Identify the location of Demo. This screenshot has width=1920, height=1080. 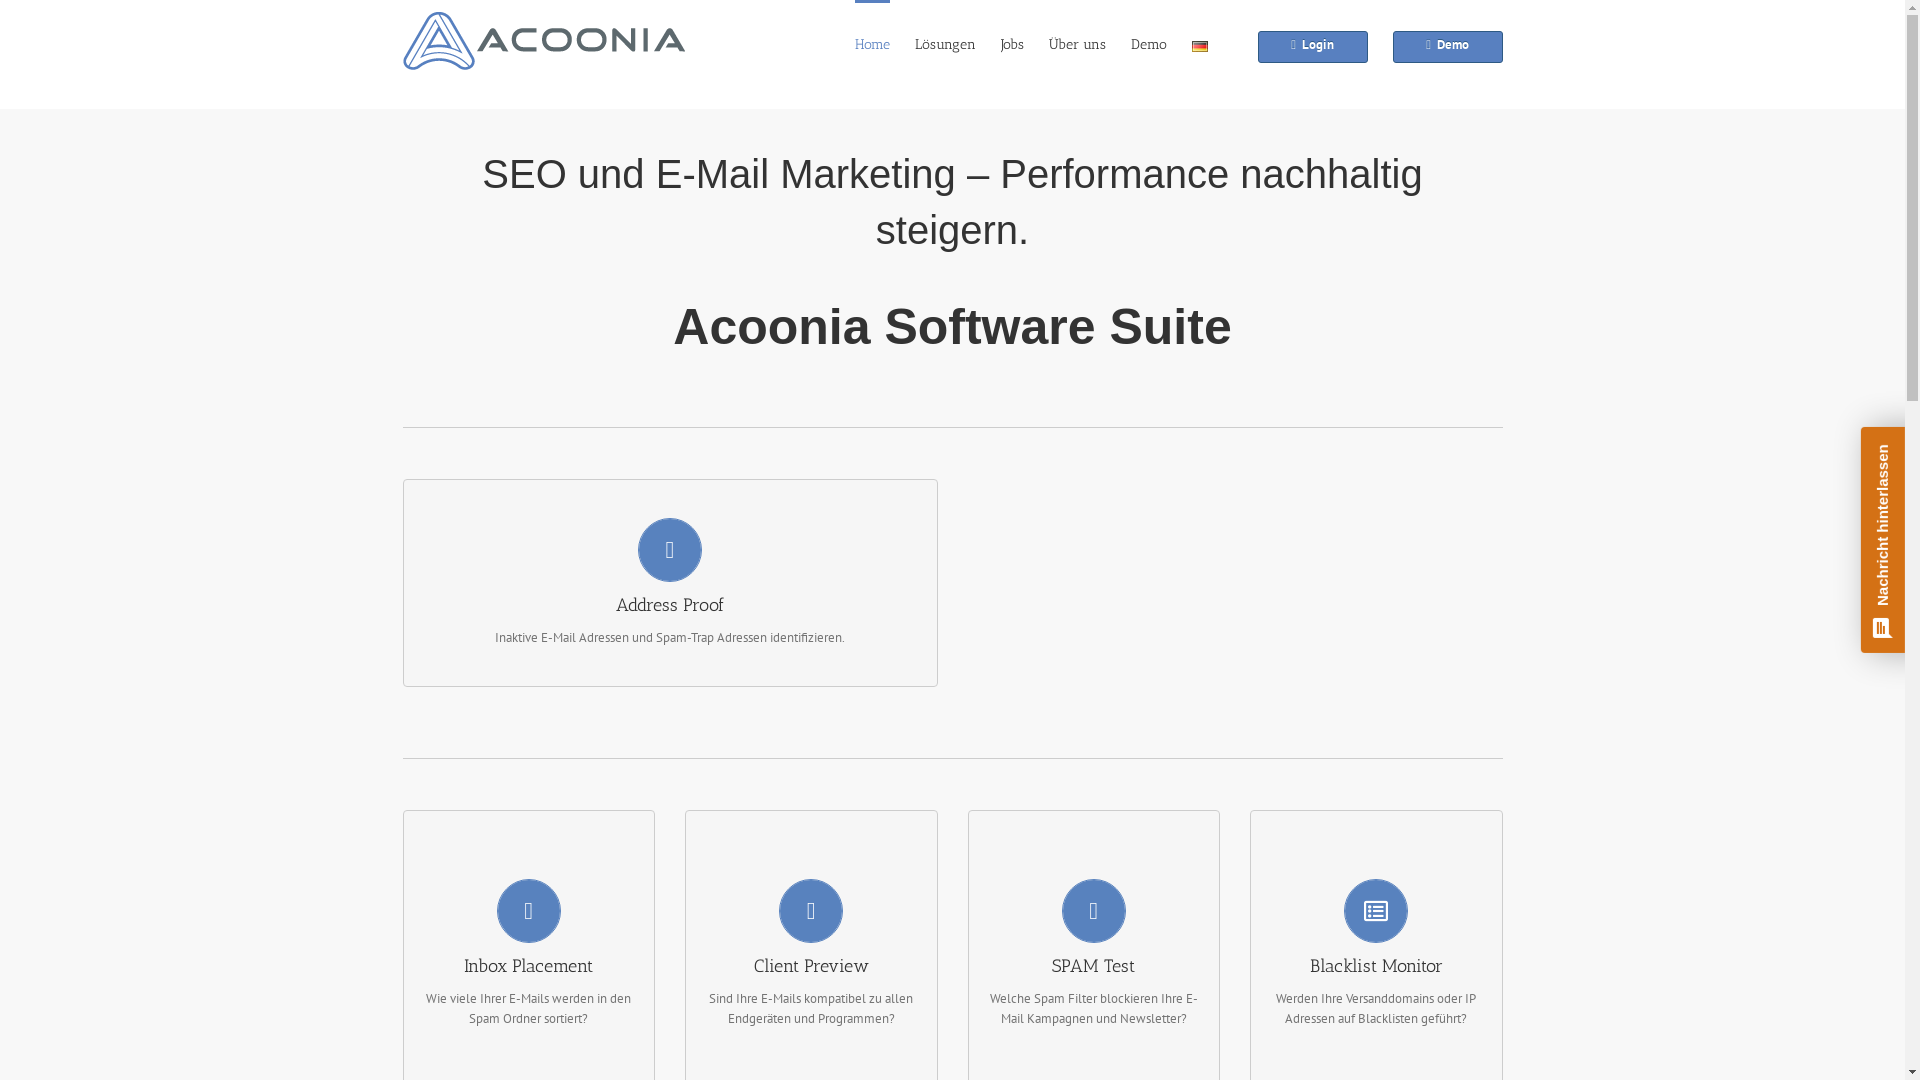
(1148, 43).